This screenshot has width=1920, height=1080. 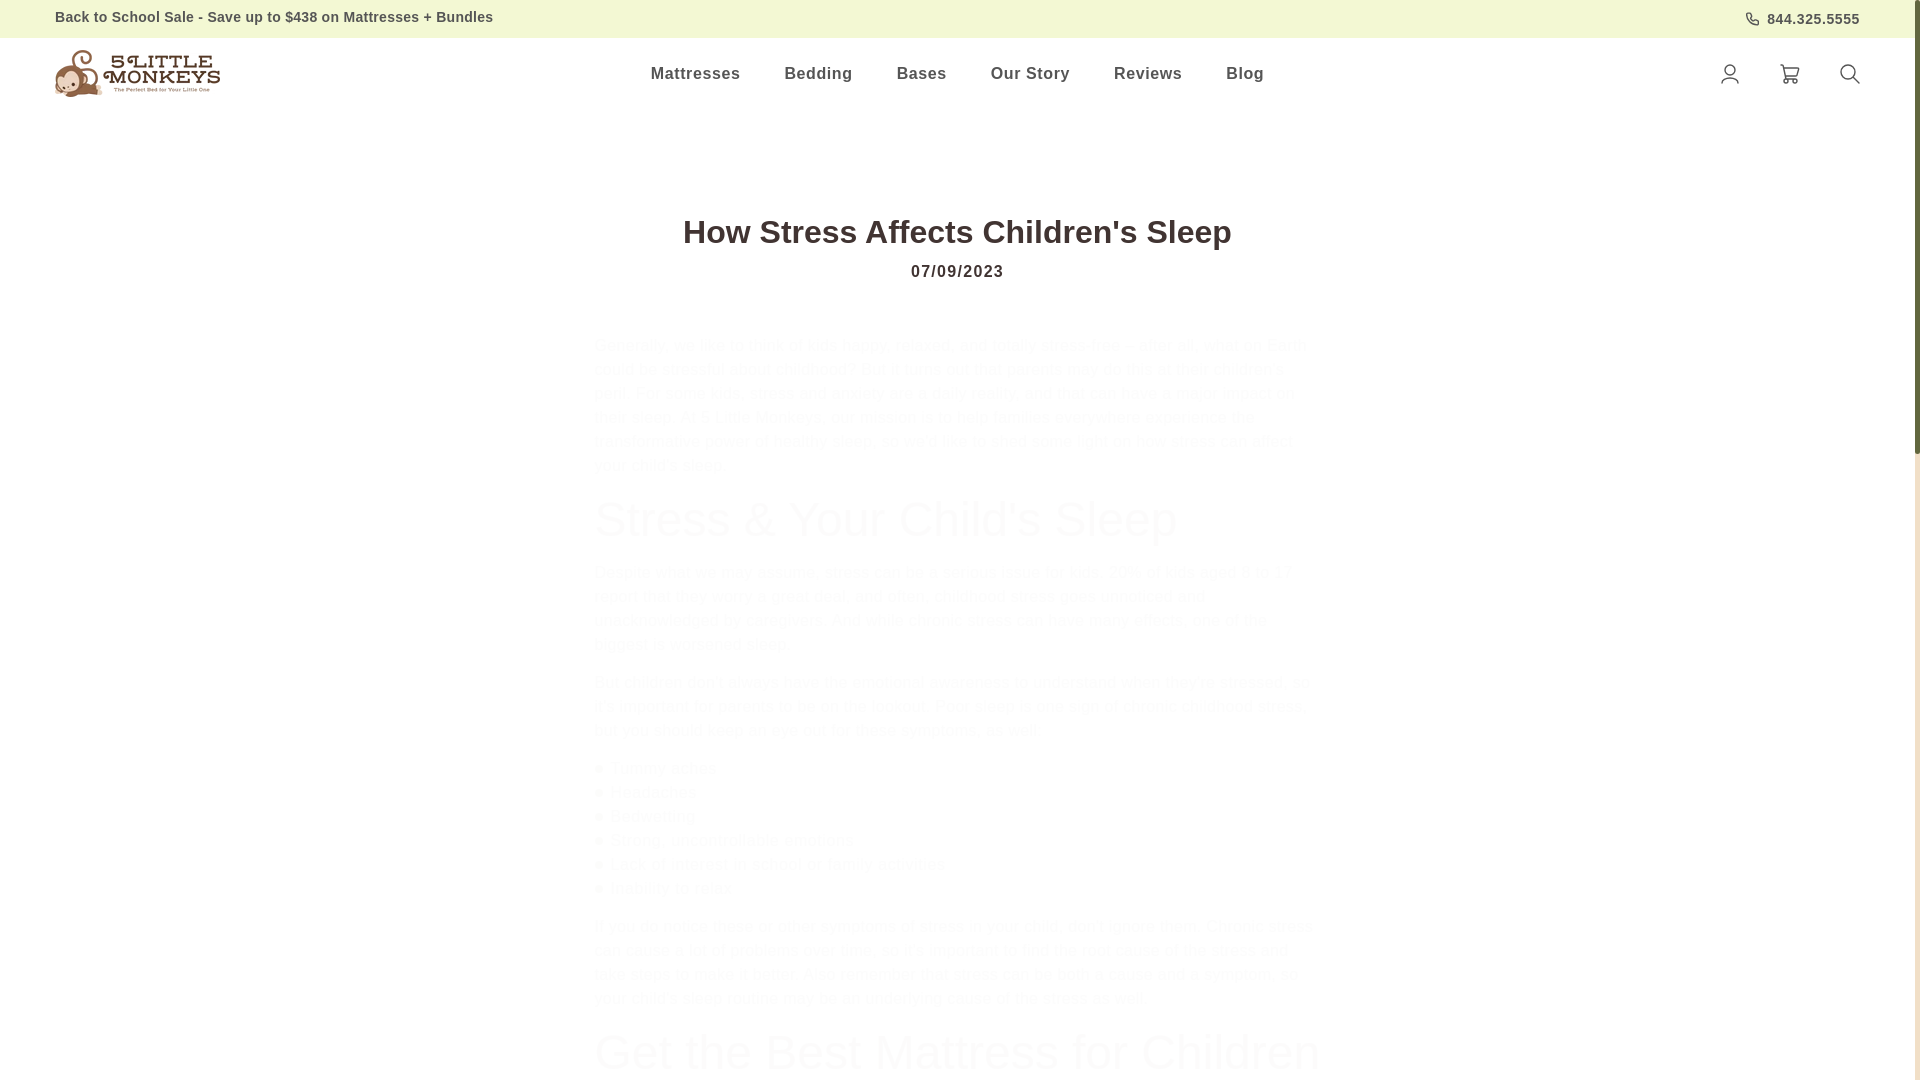 What do you see at coordinates (1244, 74) in the screenshot?
I see `Blog` at bounding box center [1244, 74].